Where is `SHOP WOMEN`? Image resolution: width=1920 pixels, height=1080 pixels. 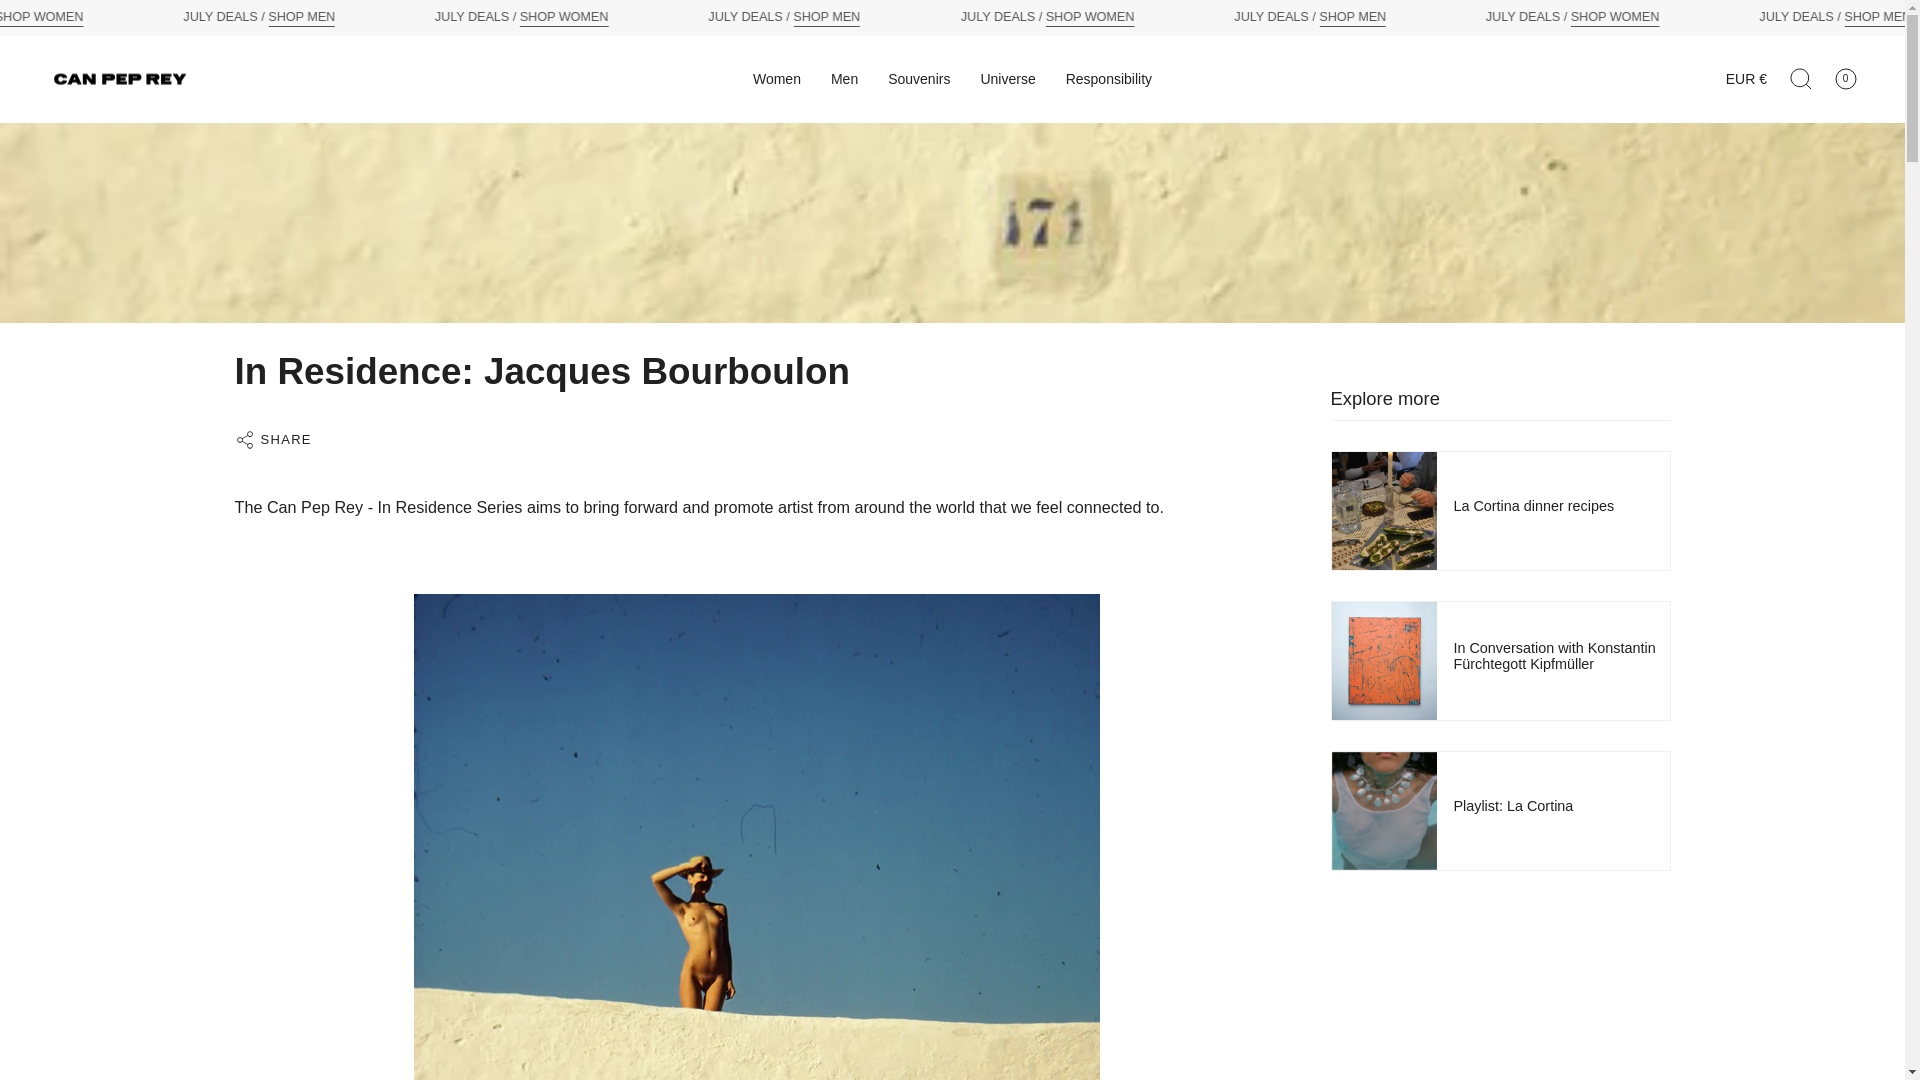 SHOP WOMEN is located at coordinates (1220, 19).